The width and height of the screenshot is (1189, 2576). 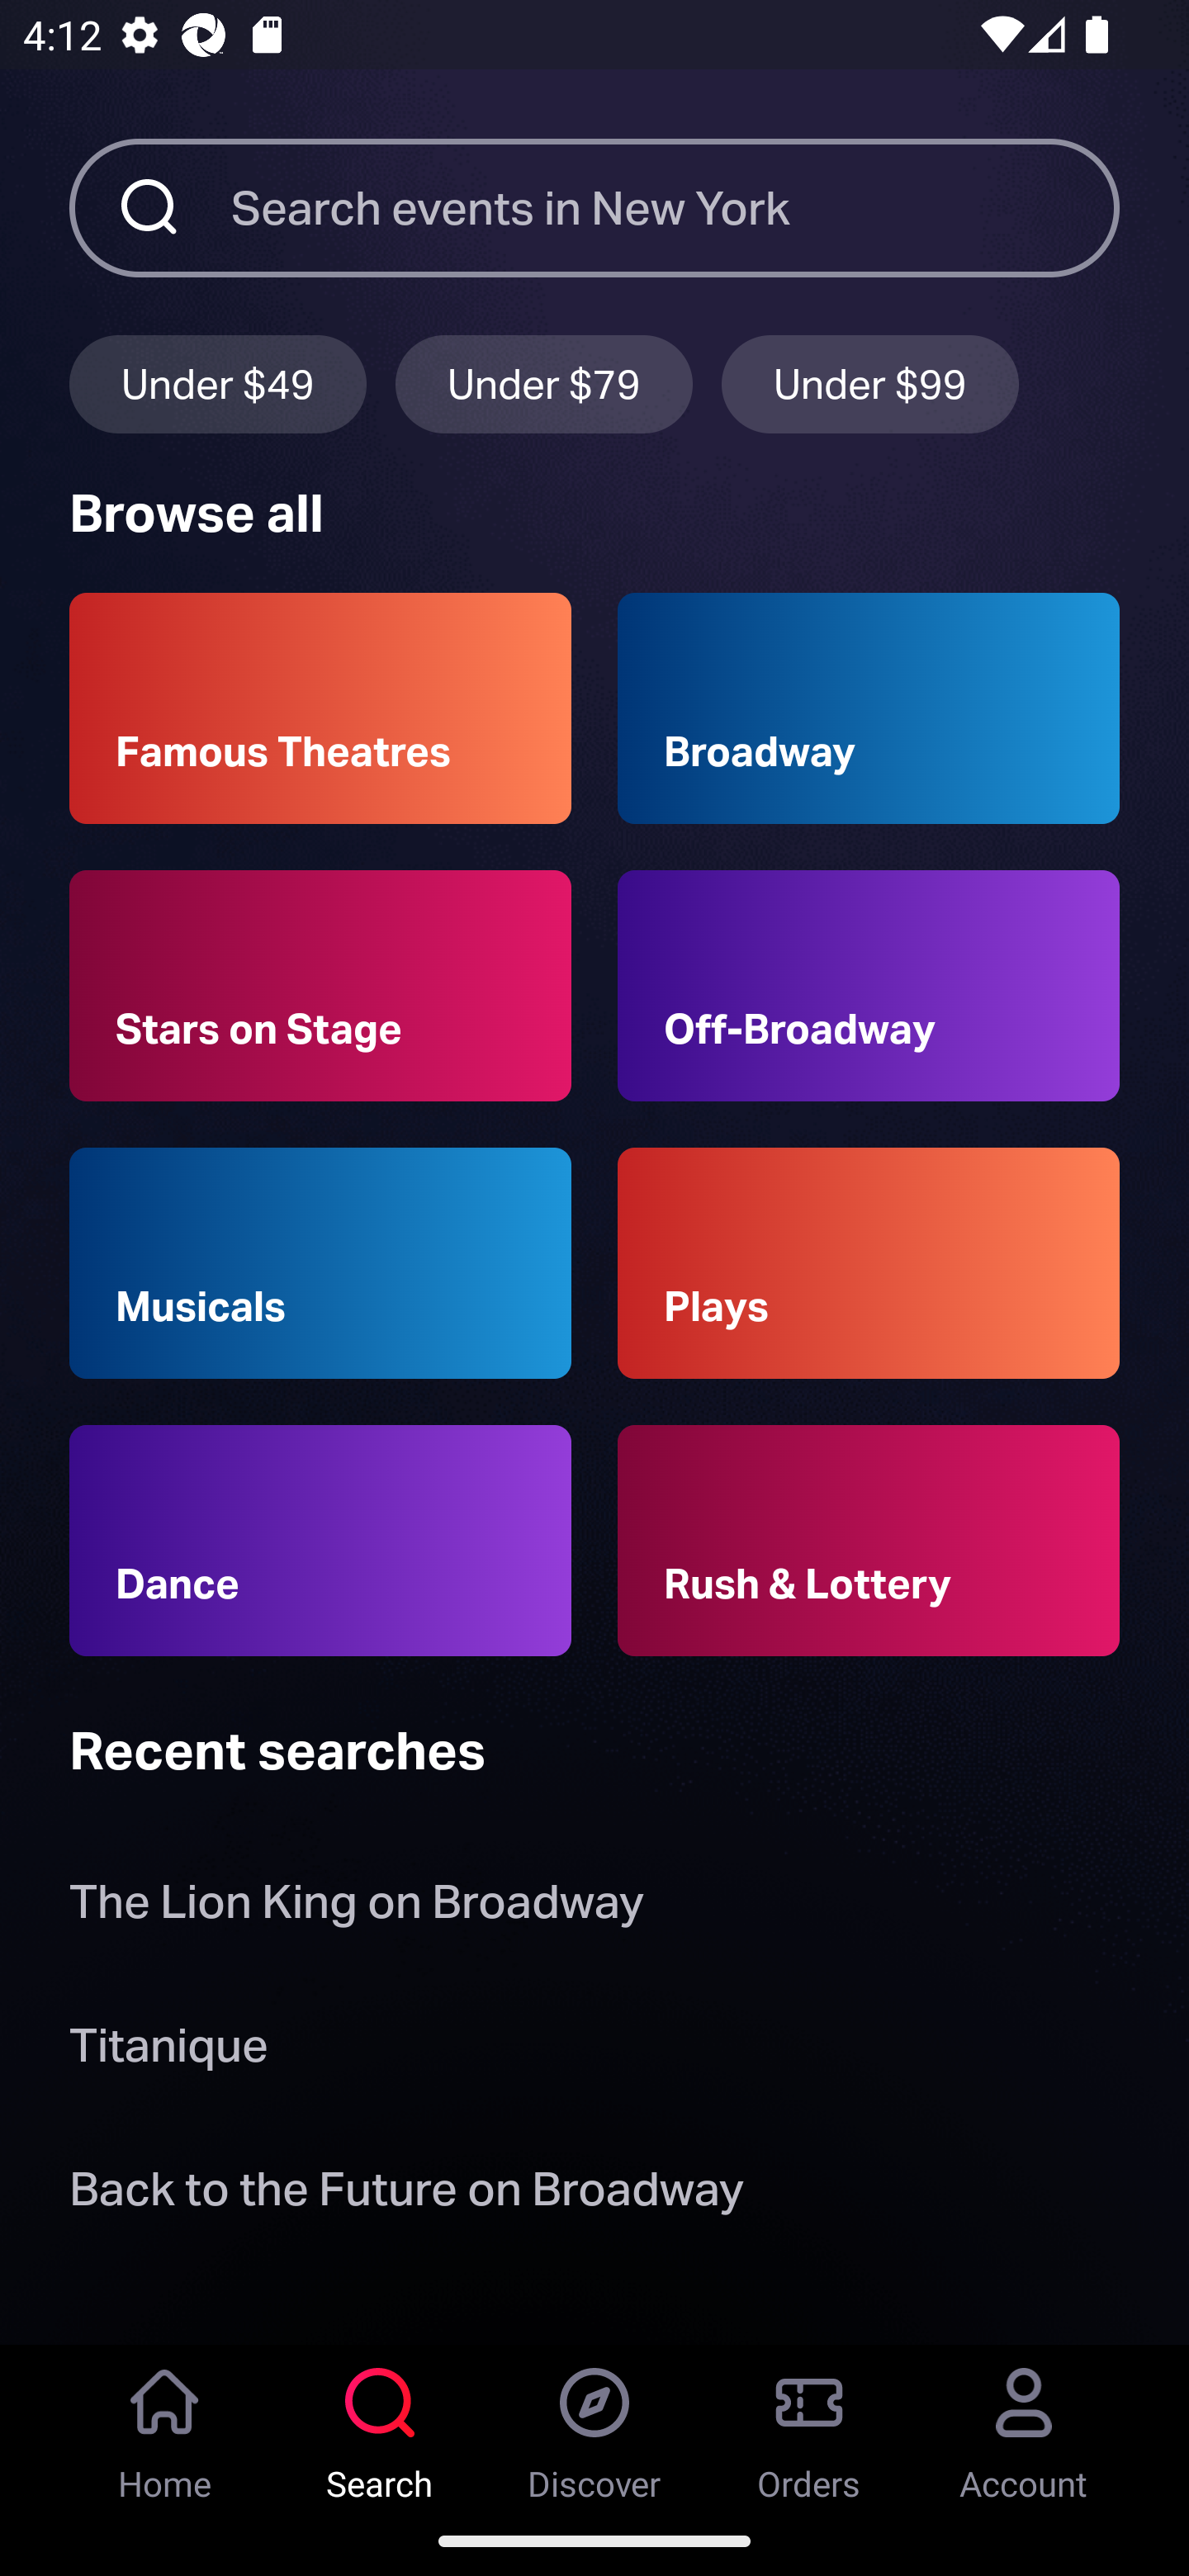 I want to click on Titanique, so click(x=168, y=2051).